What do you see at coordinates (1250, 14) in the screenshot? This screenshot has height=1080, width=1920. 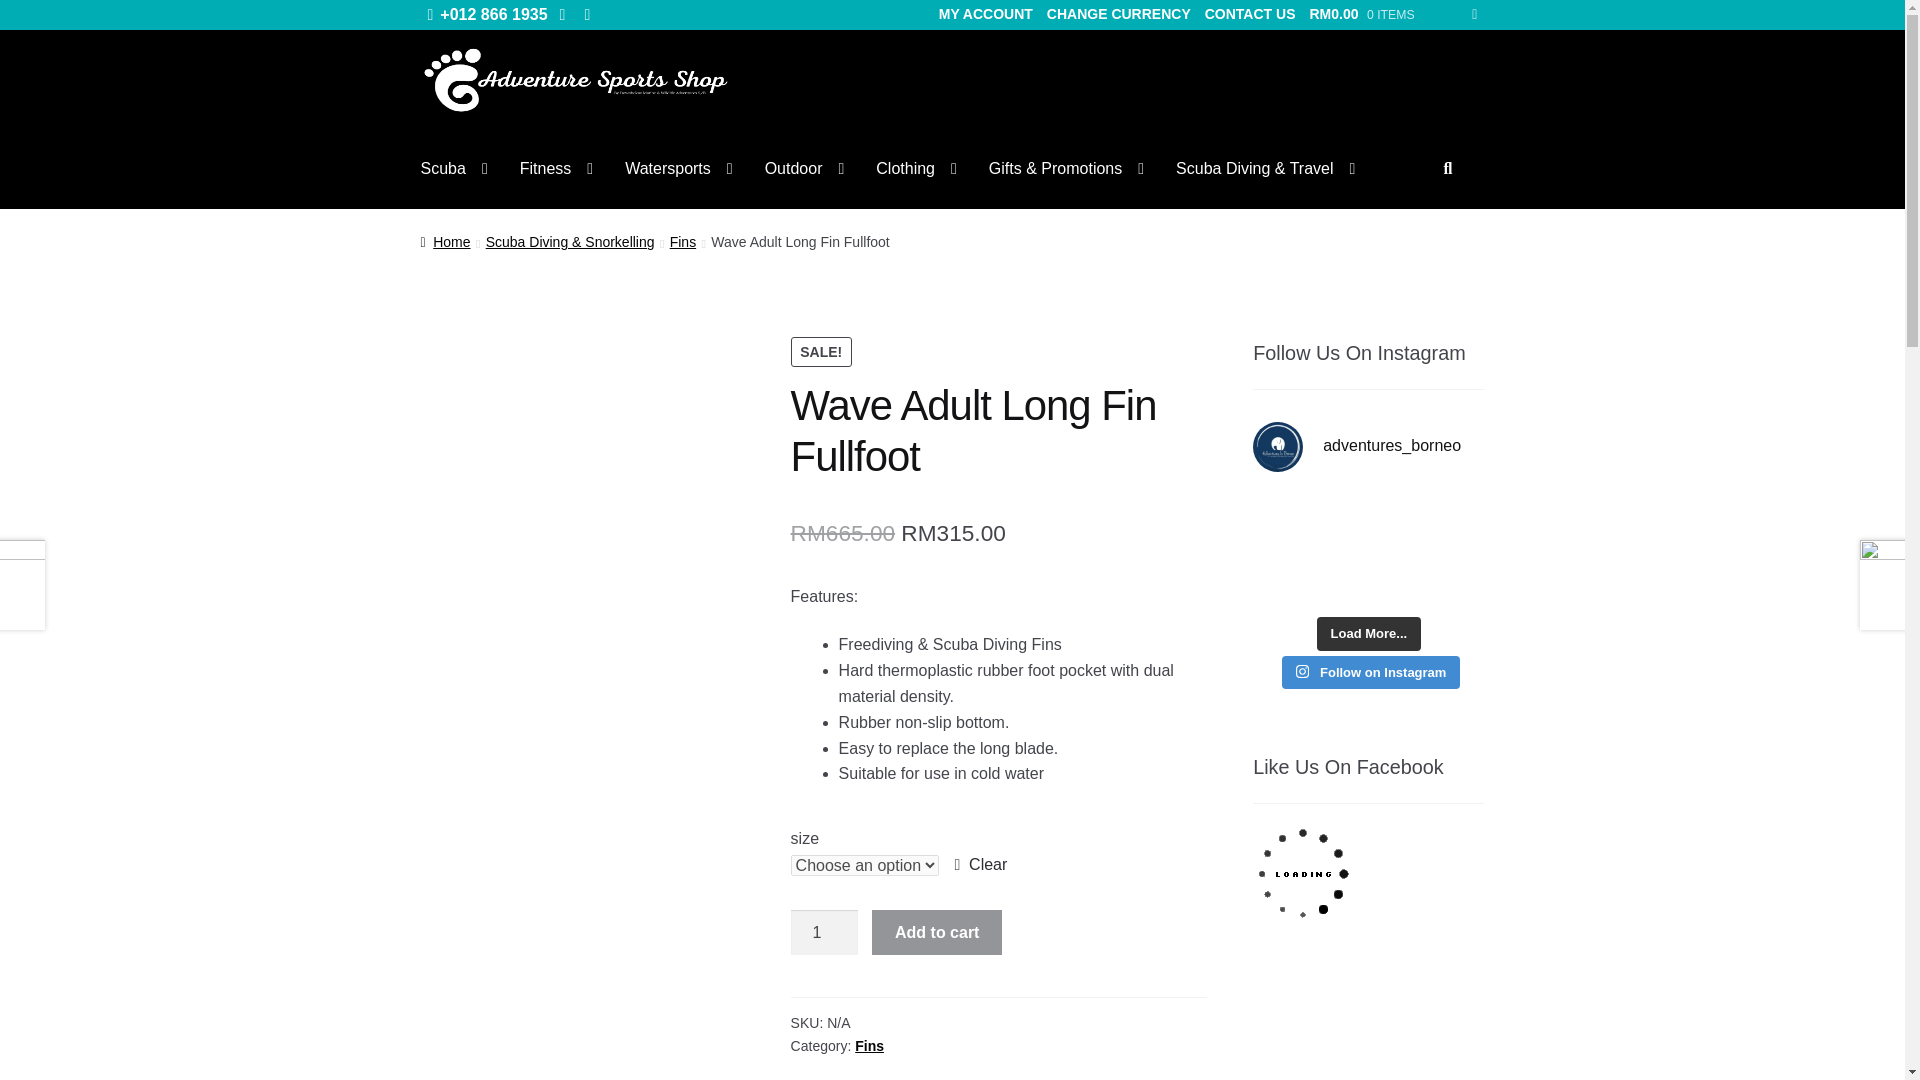 I see `CONTACT US` at bounding box center [1250, 14].